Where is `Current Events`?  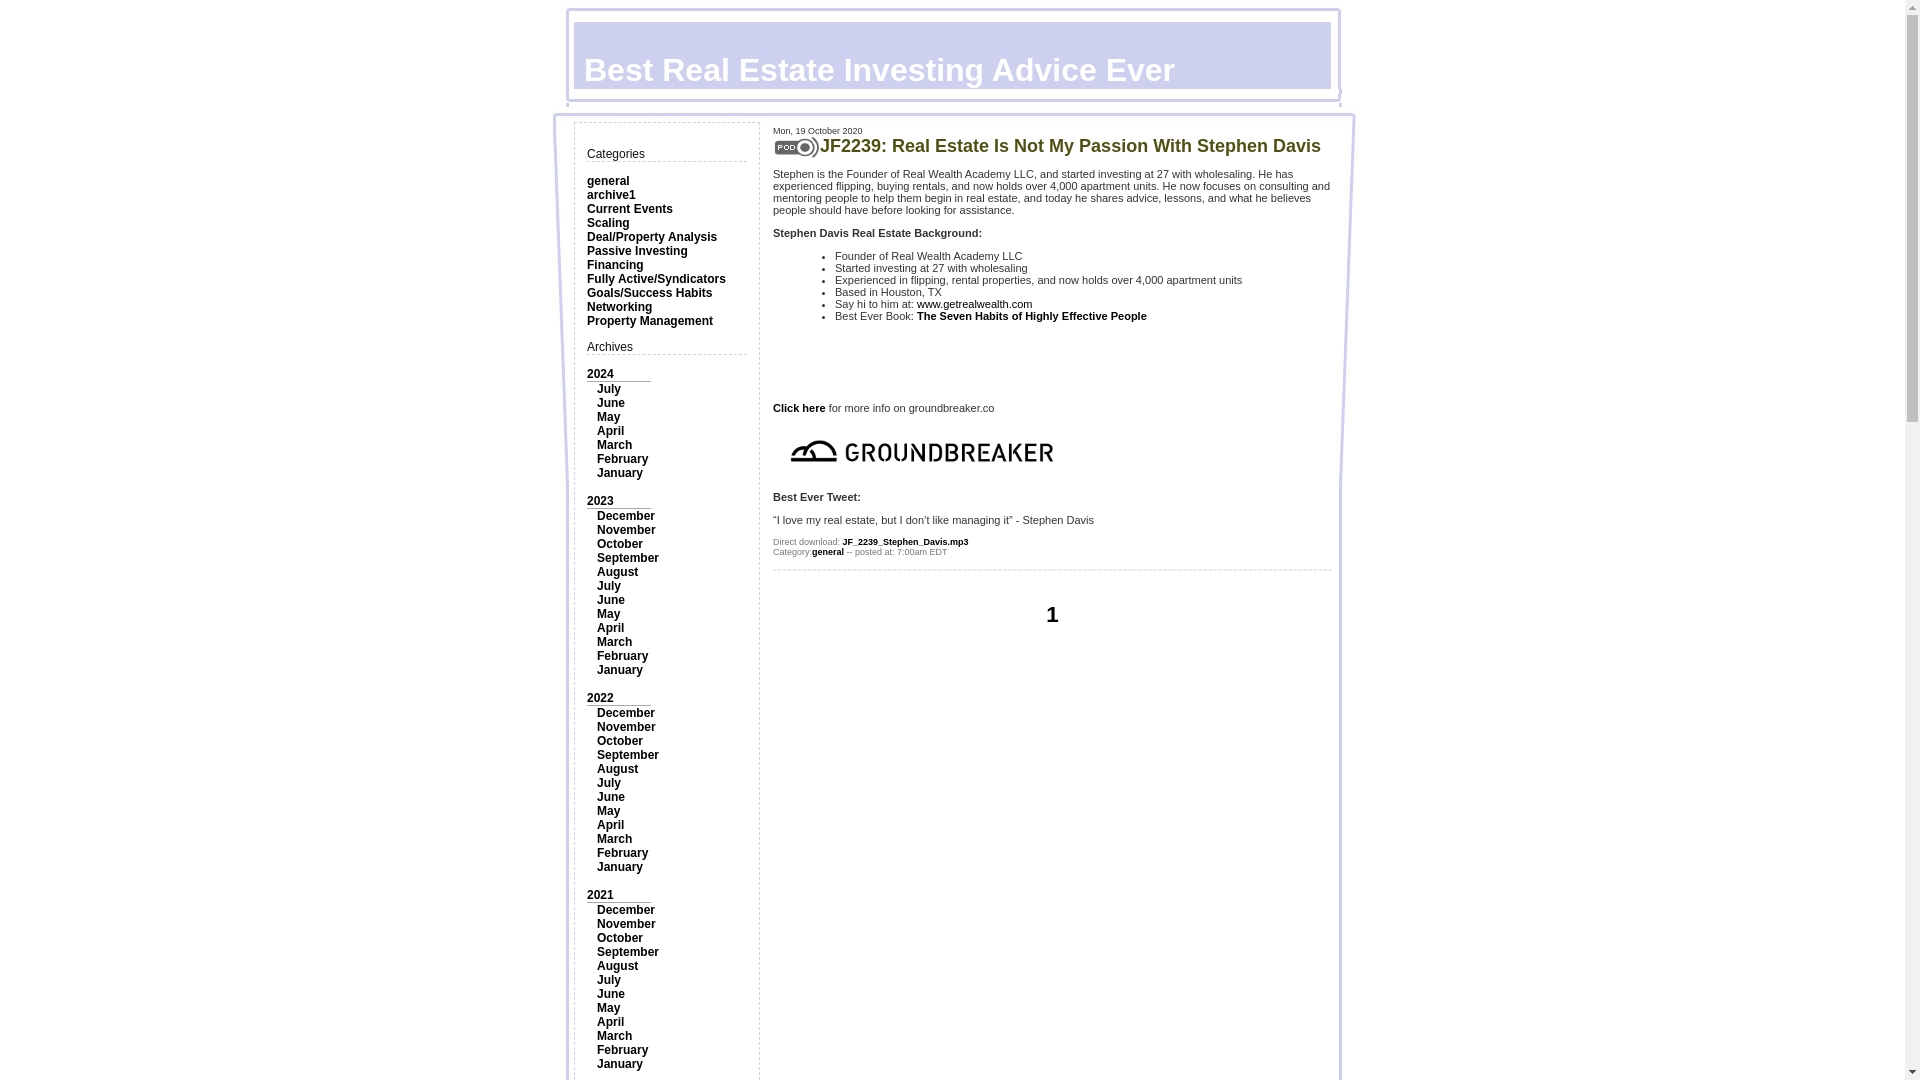 Current Events is located at coordinates (630, 208).